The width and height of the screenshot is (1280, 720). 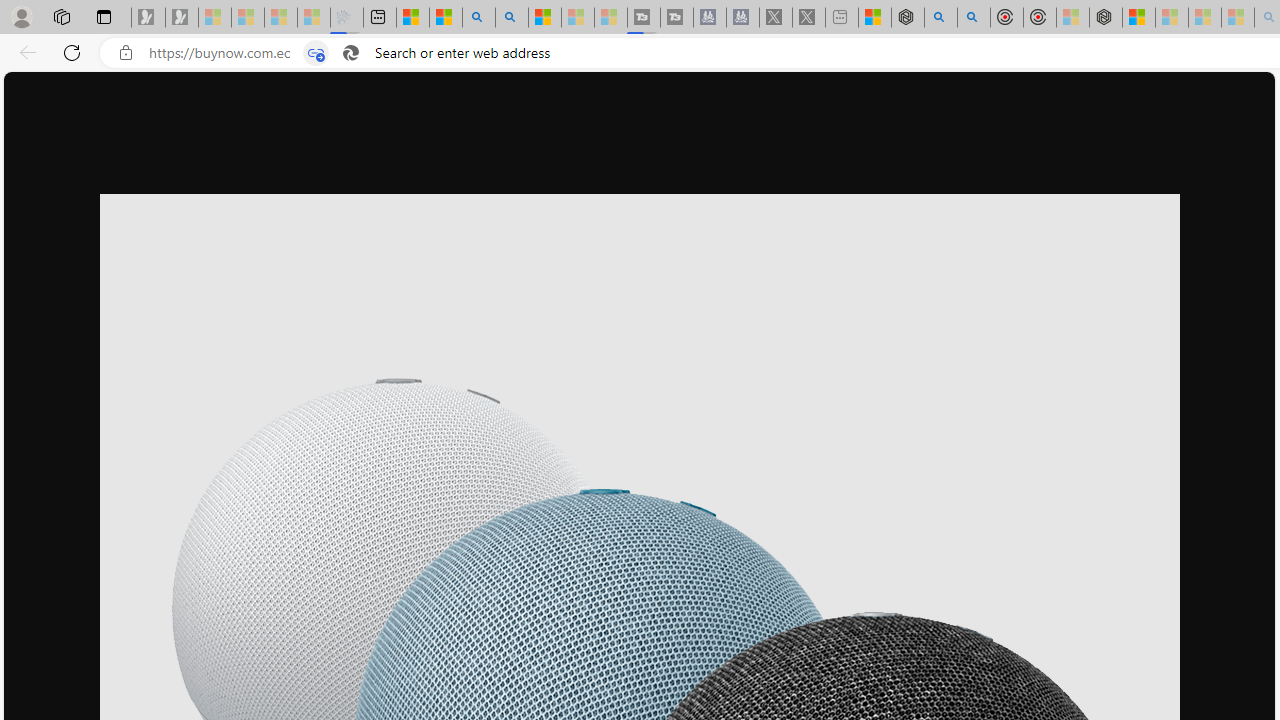 I want to click on poe - Search, so click(x=941, y=18).